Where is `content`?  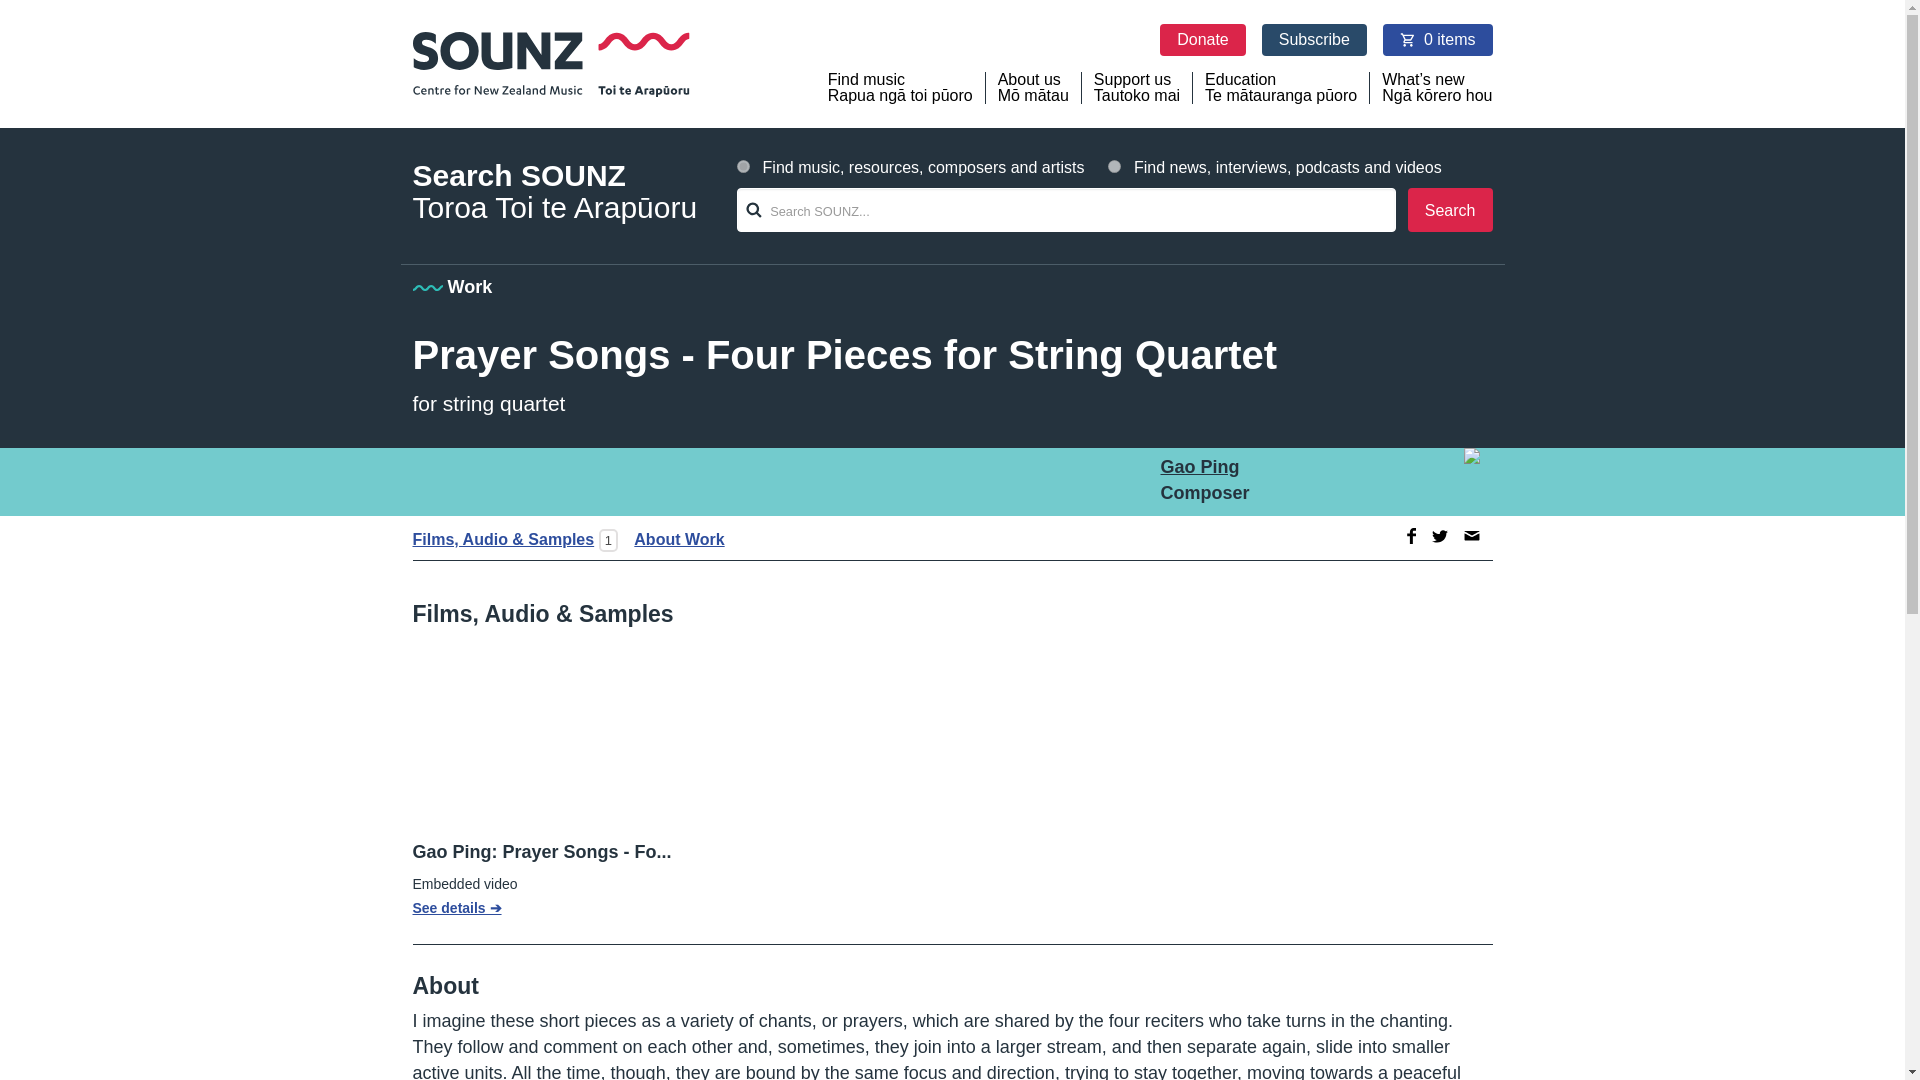 content is located at coordinates (1408, 536).